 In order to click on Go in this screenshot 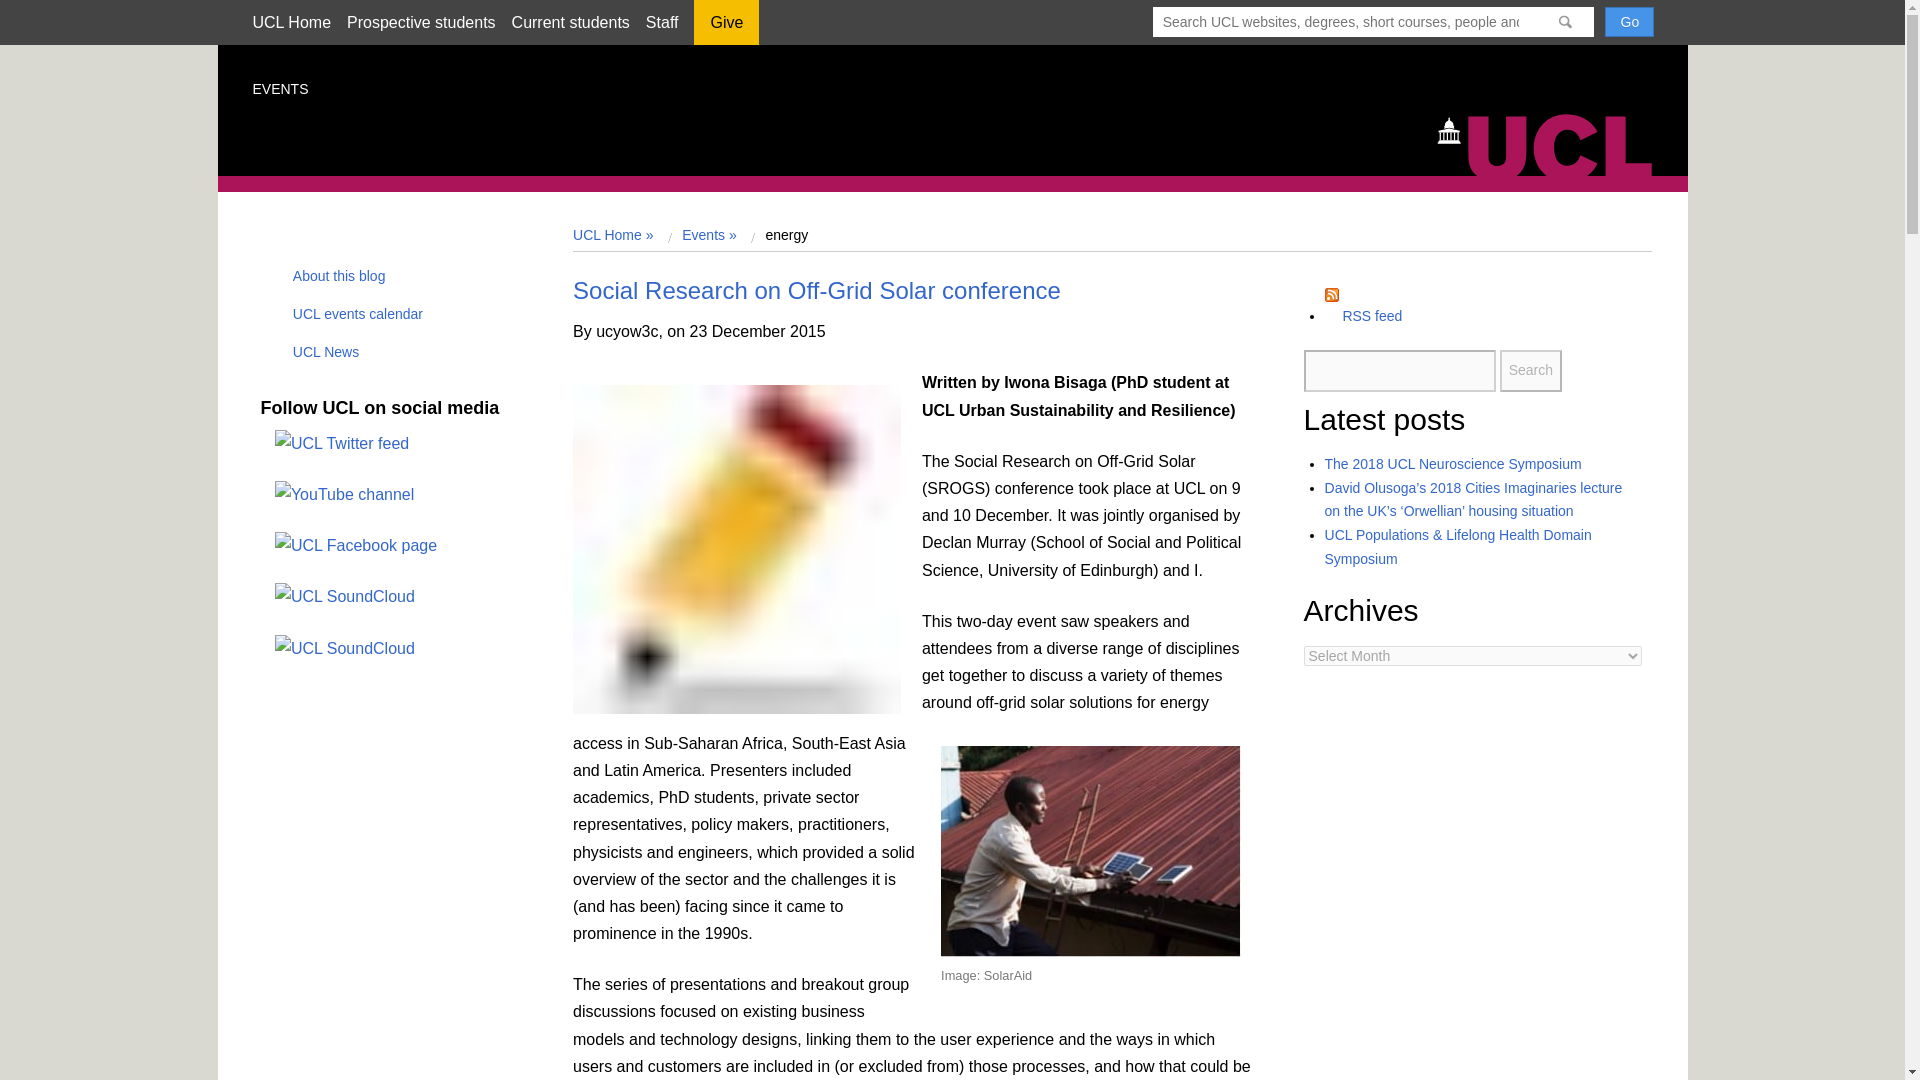, I will do `click(1629, 21)`.